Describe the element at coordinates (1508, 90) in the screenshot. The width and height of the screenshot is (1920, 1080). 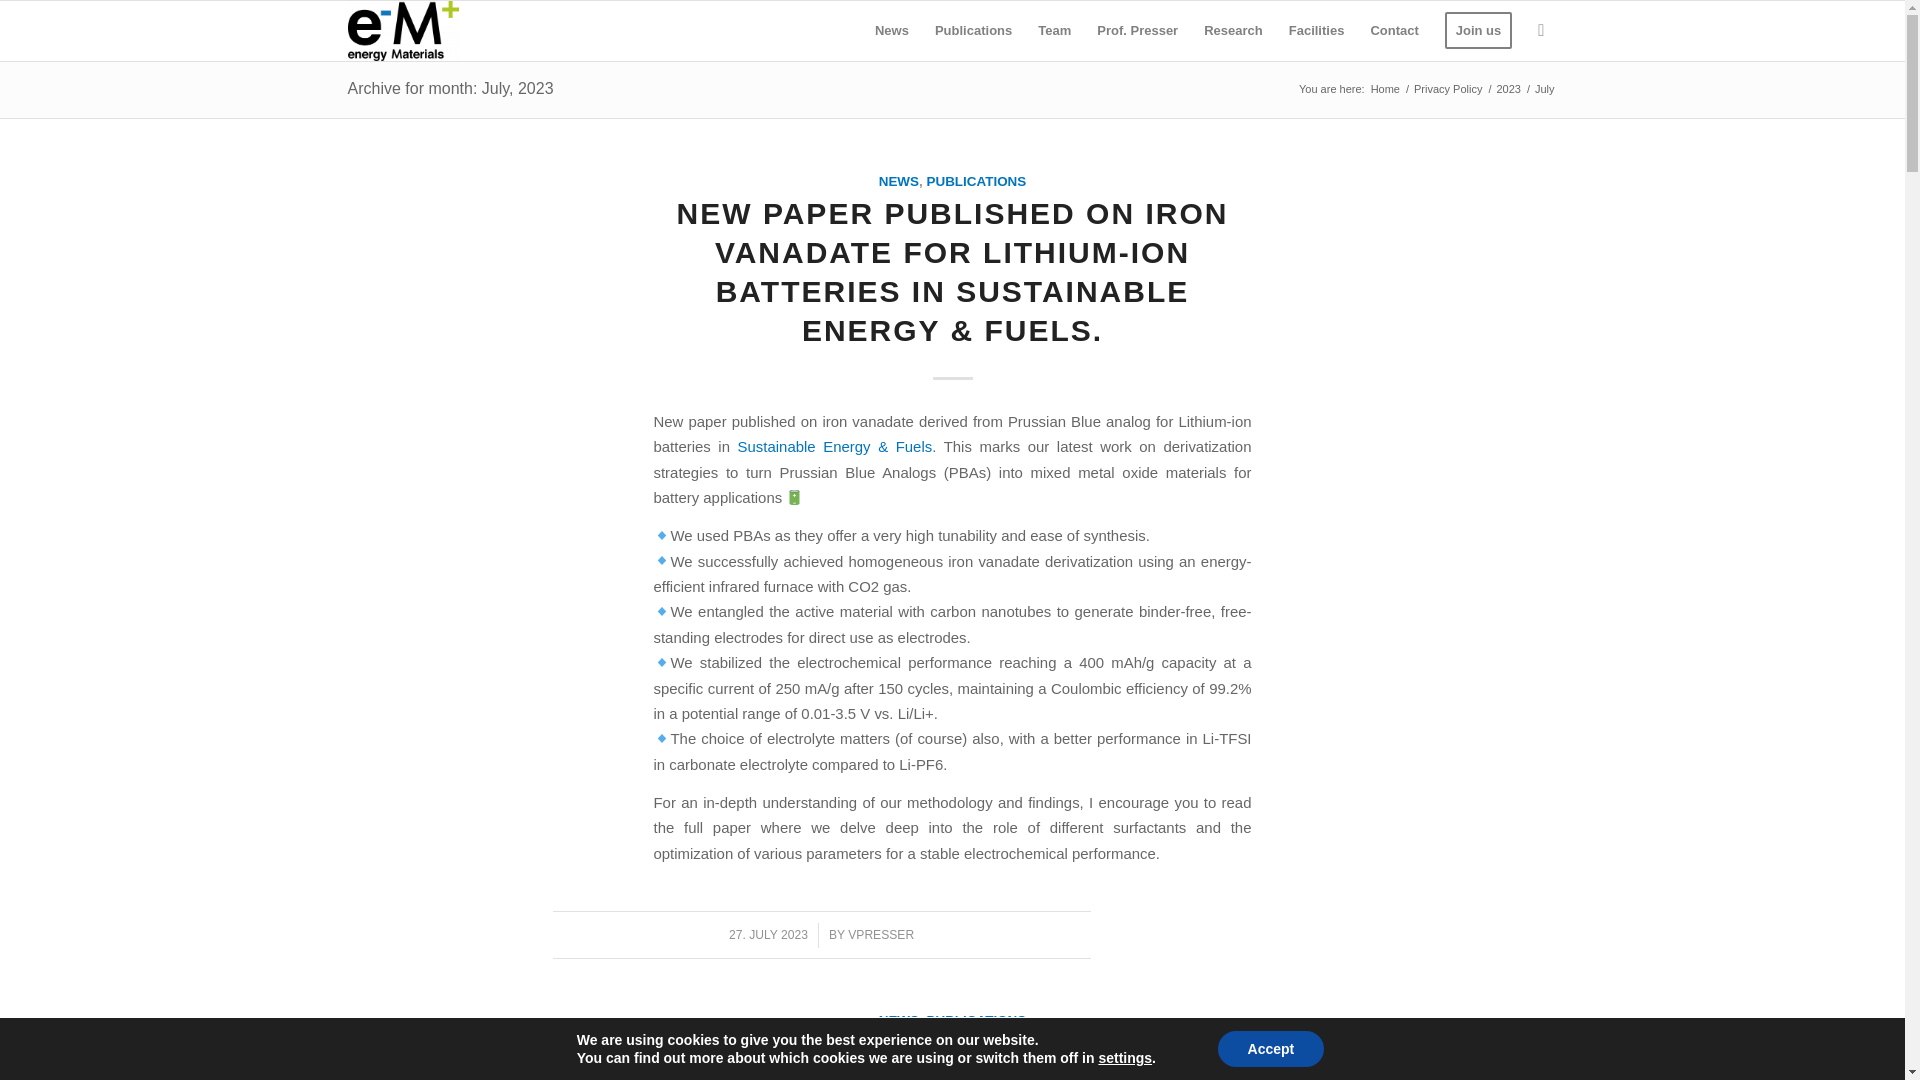
I see `2023` at that location.